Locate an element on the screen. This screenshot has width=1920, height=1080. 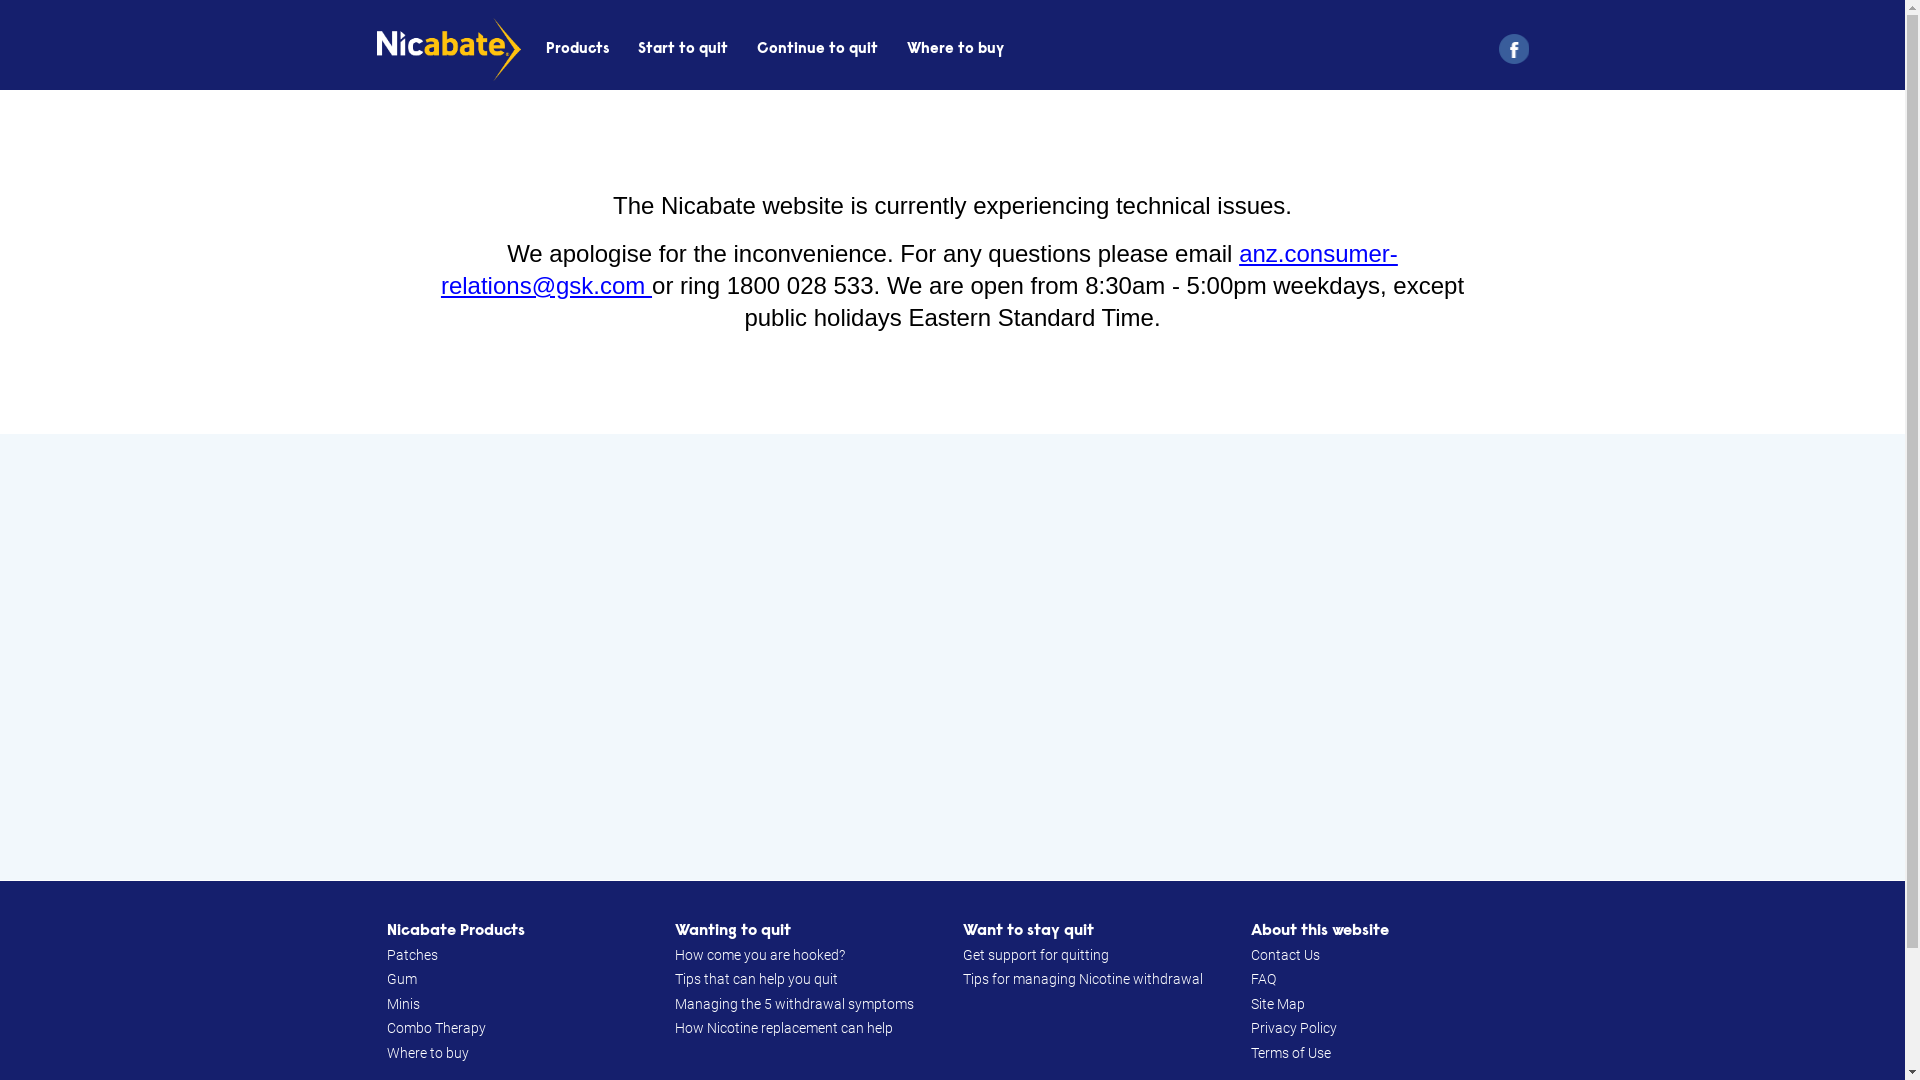
start to quit is located at coordinates (683, 50).